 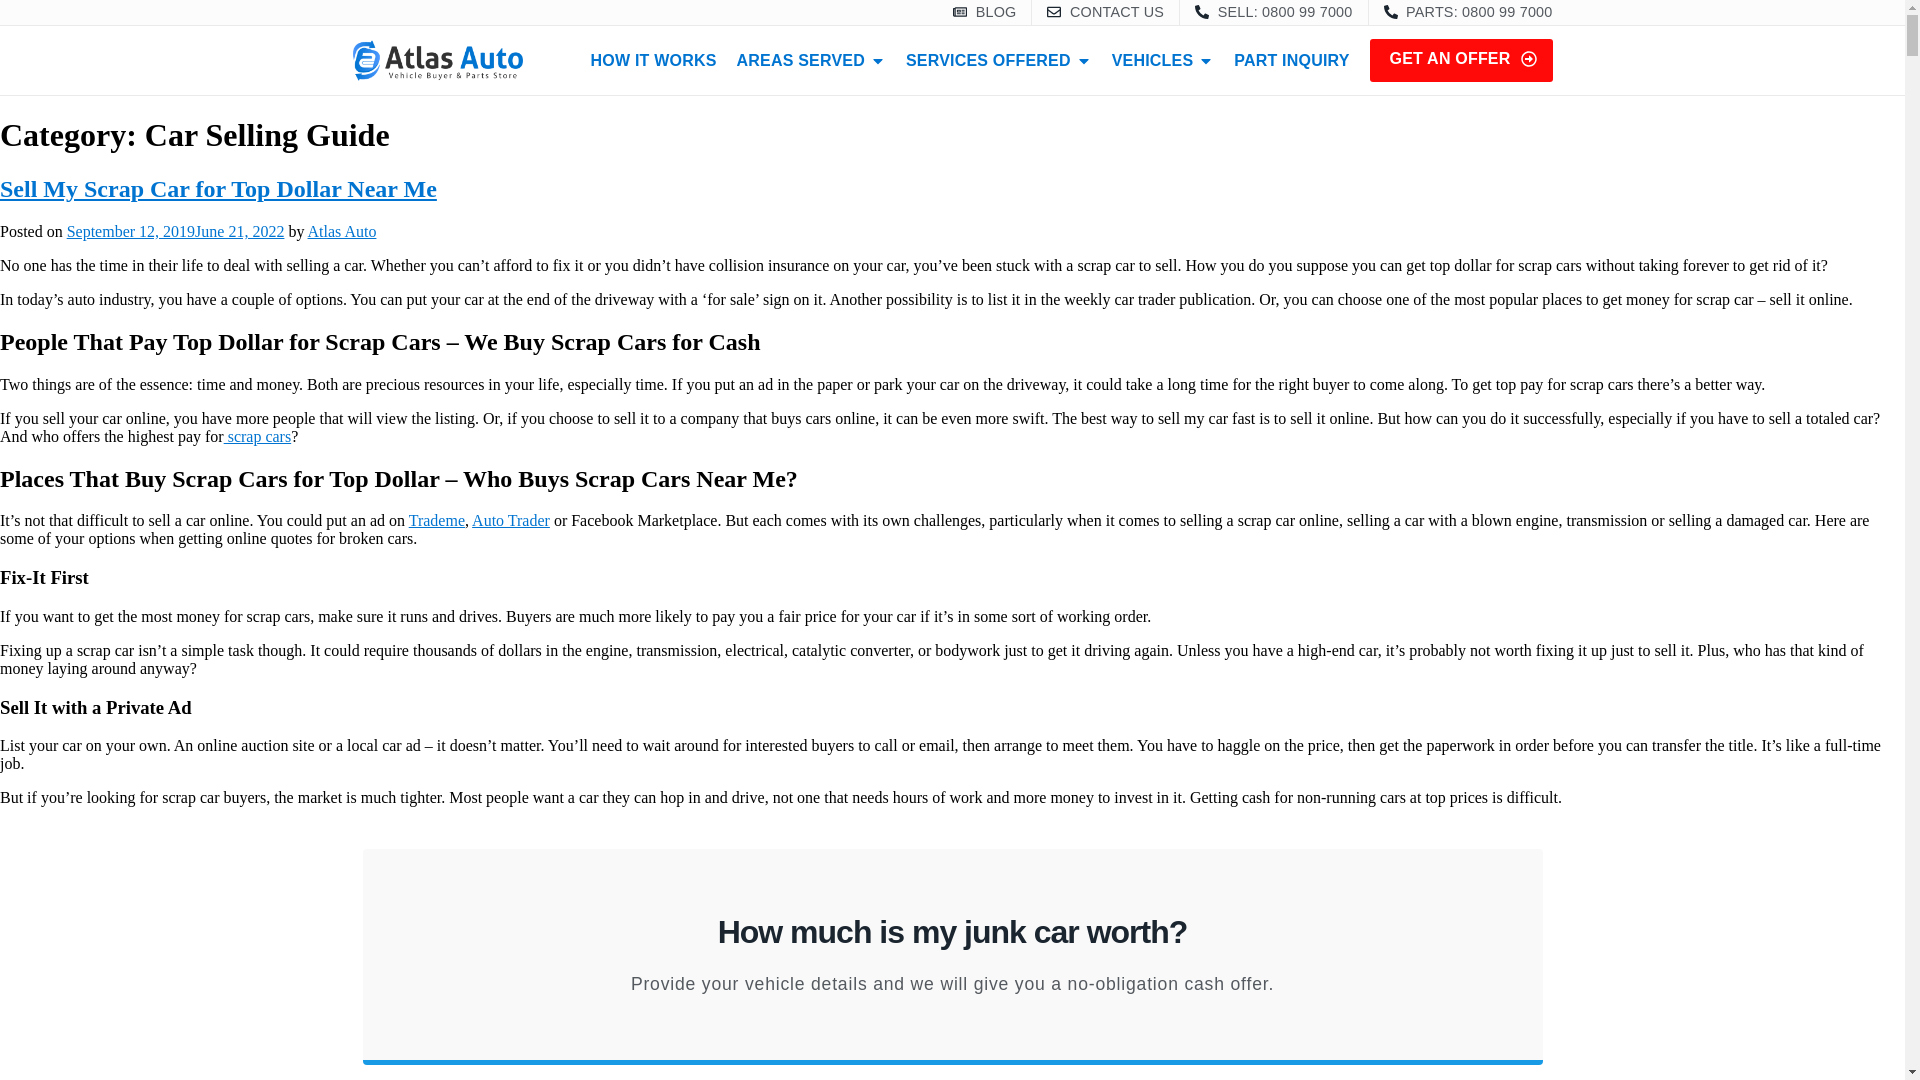 What do you see at coordinates (801, 60) in the screenshot?
I see `AREAS SERVED` at bounding box center [801, 60].